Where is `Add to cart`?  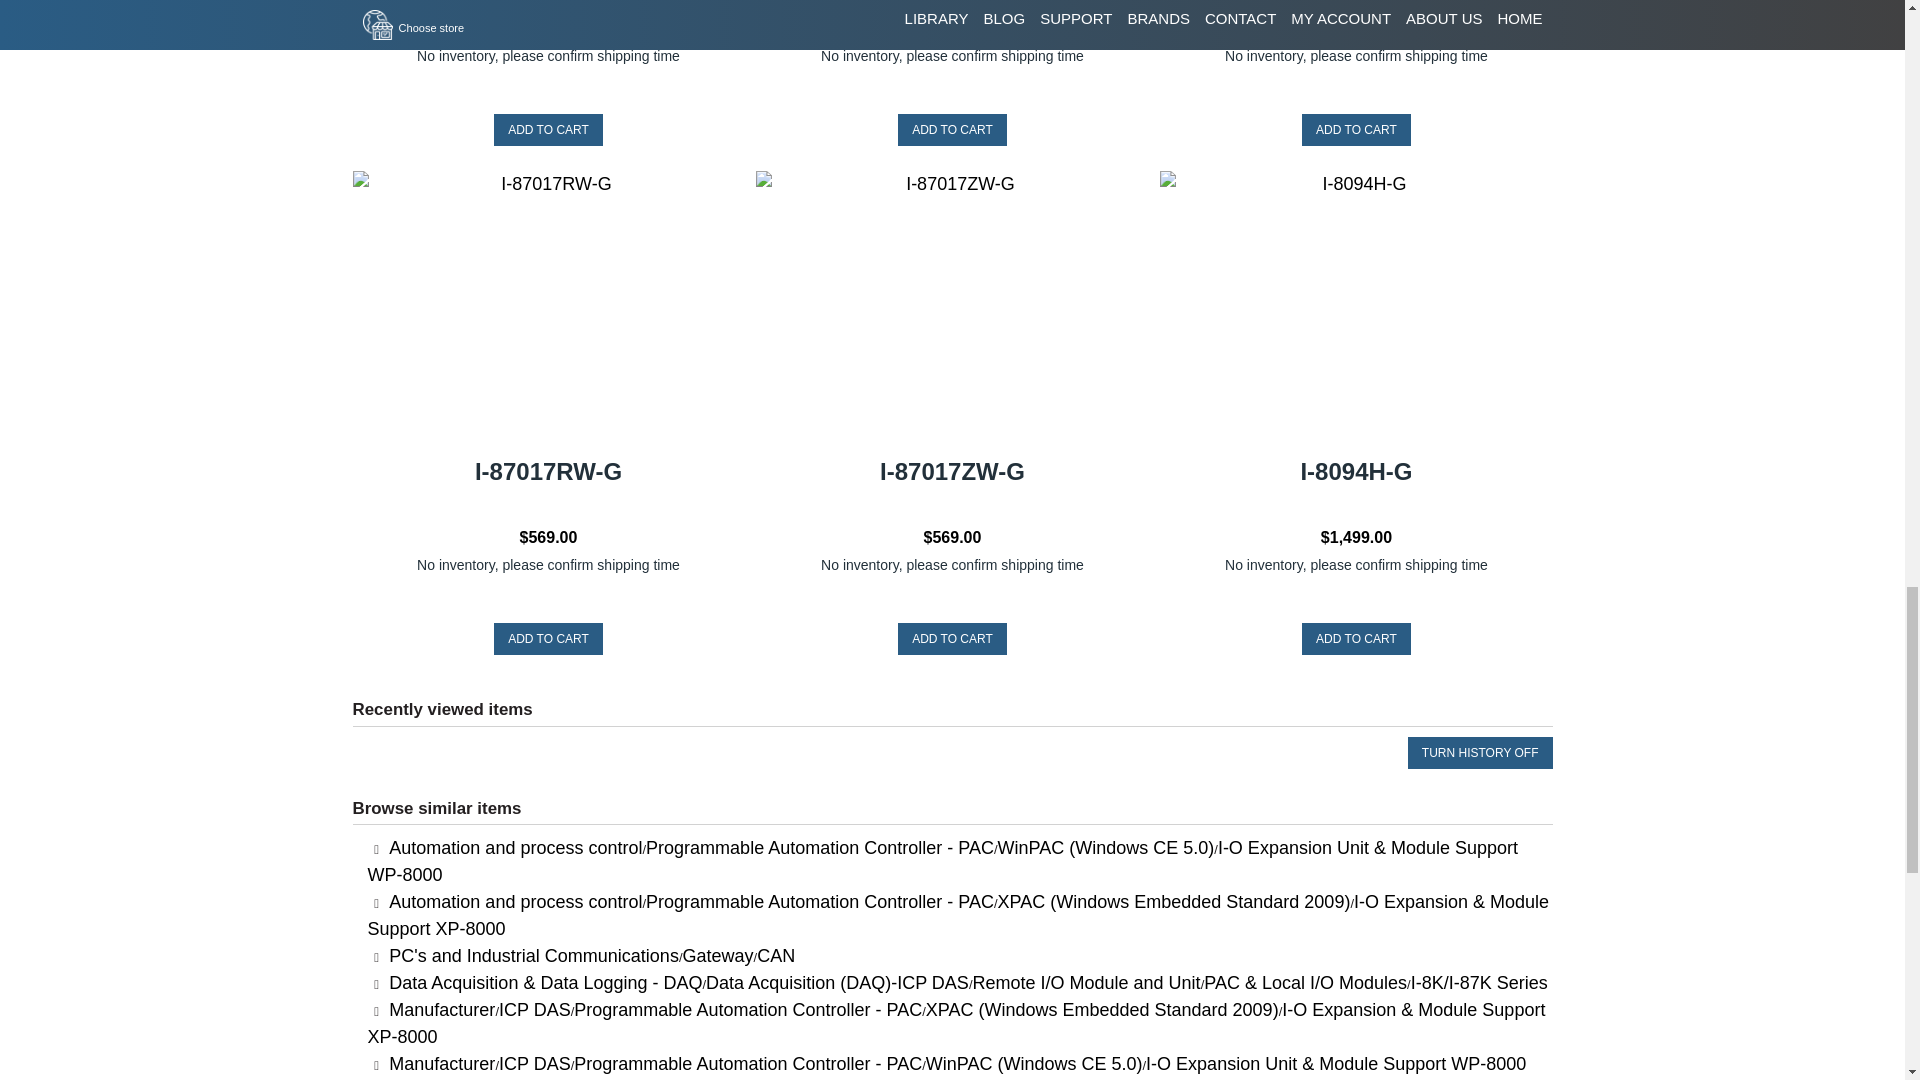 Add to cart is located at coordinates (548, 638).